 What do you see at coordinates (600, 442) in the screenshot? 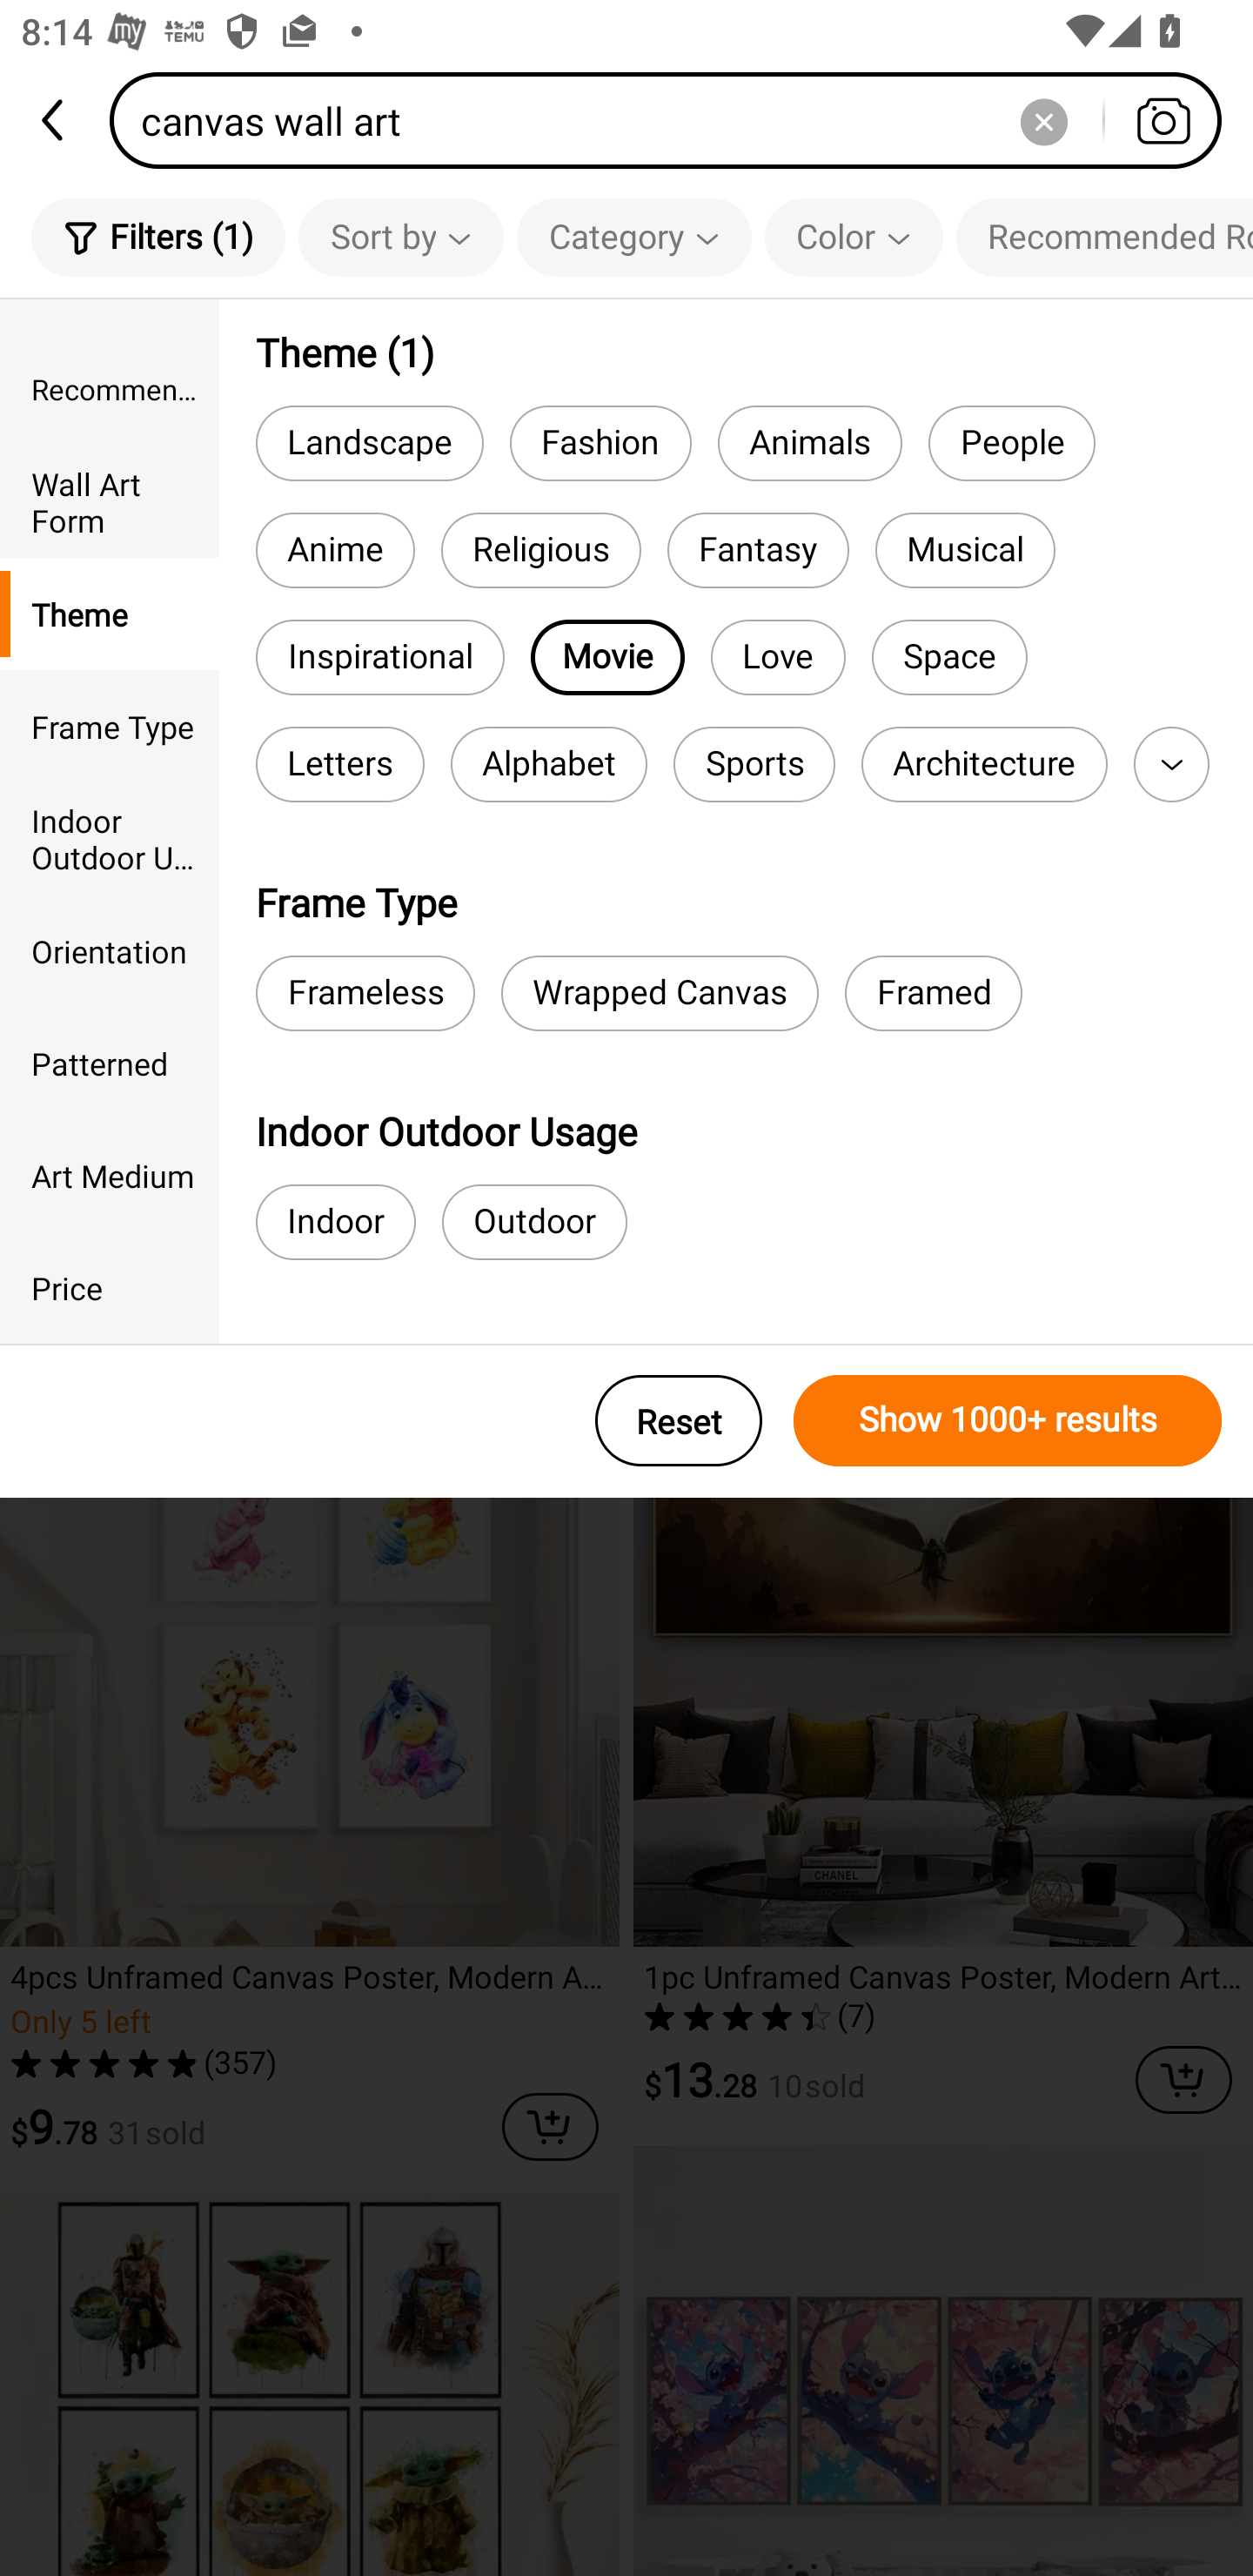
I see `Fashion` at bounding box center [600, 442].